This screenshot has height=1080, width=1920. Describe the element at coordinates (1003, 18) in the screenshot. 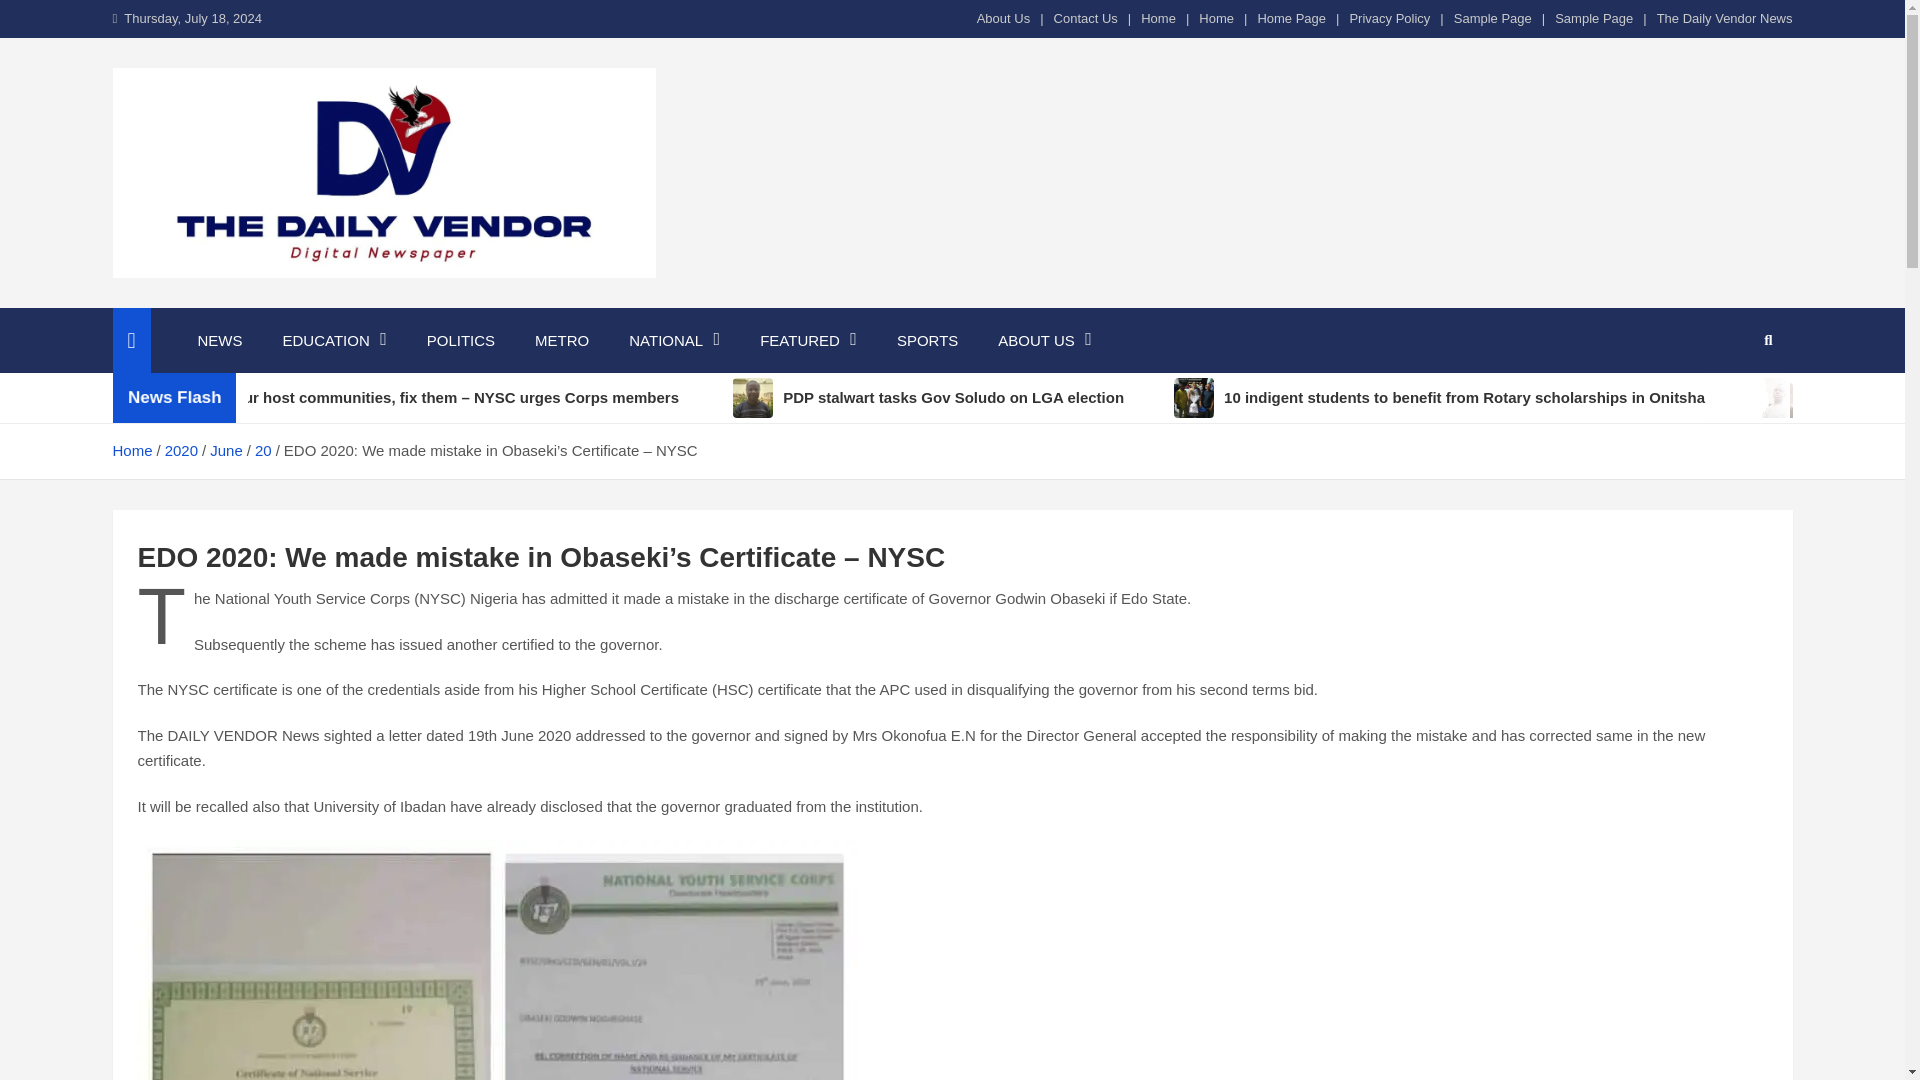

I see `About Us` at that location.